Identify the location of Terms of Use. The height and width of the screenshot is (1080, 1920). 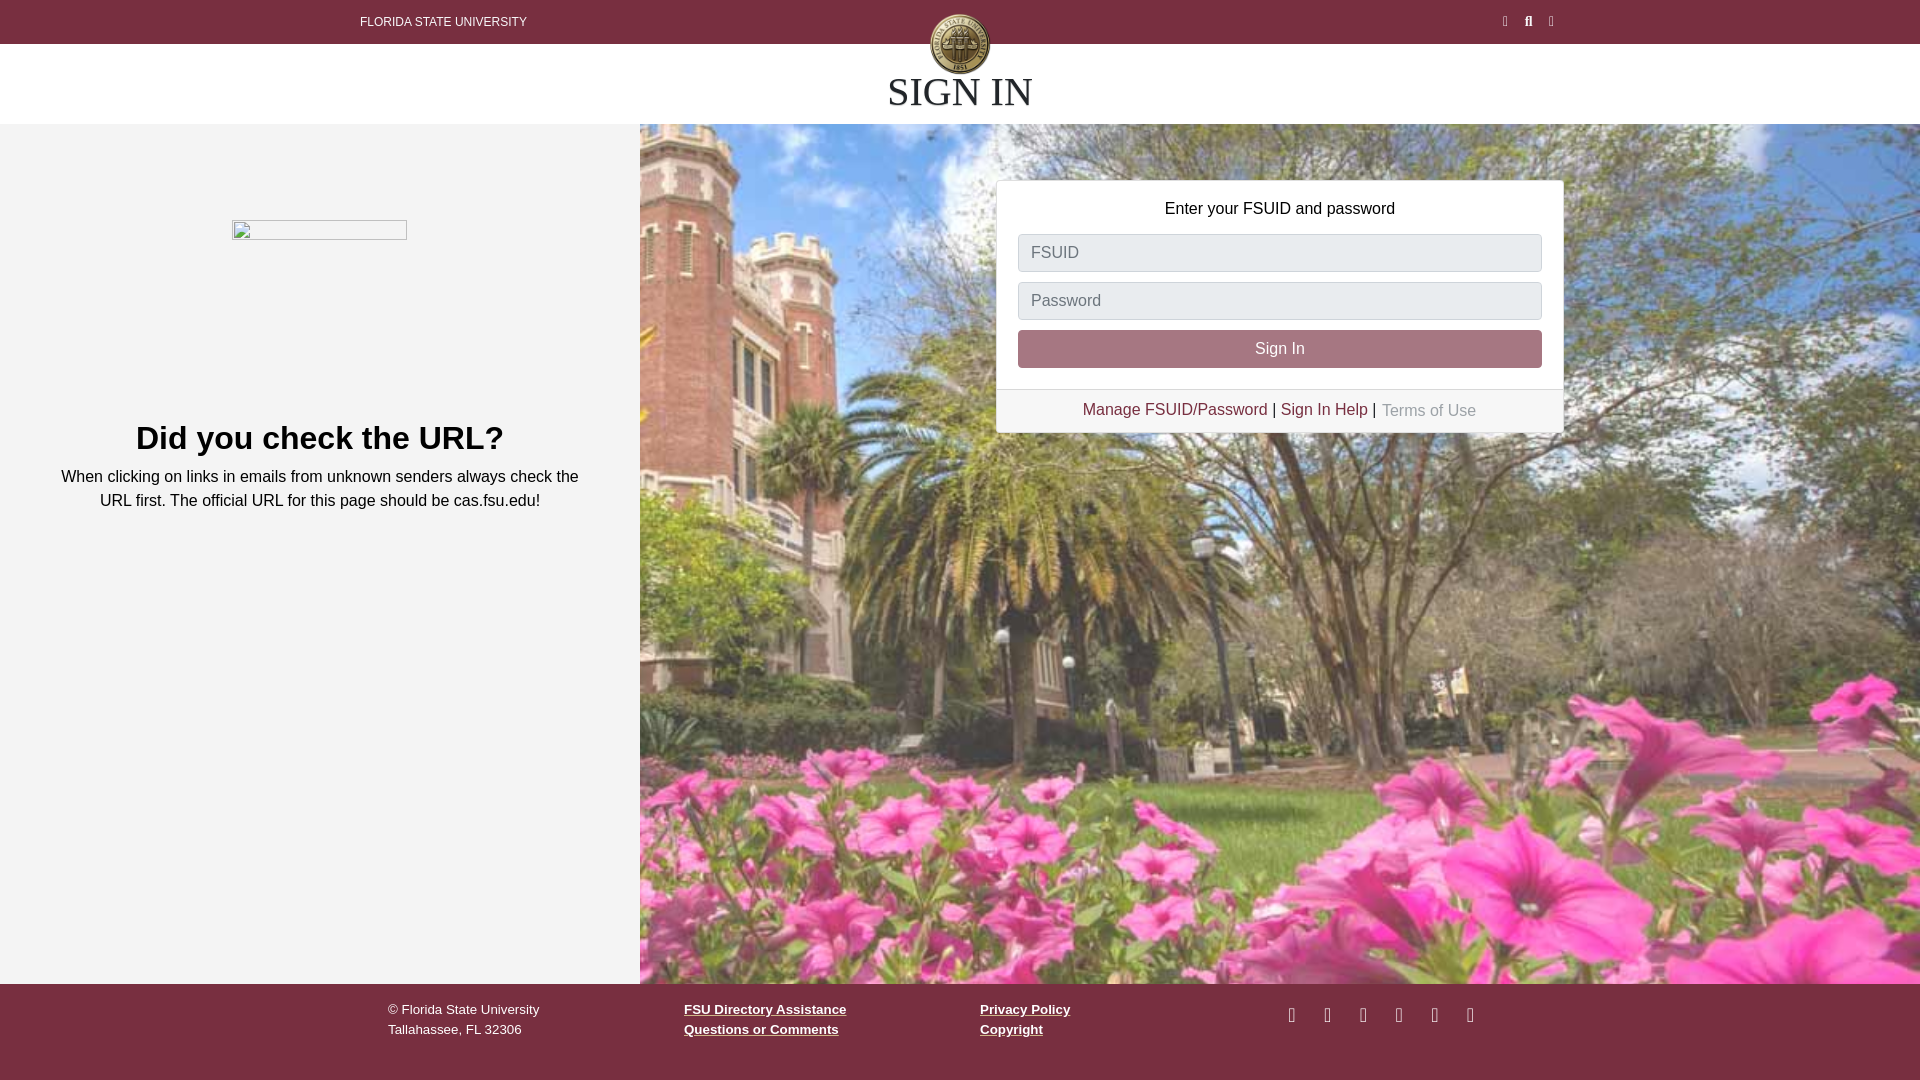
(1428, 411).